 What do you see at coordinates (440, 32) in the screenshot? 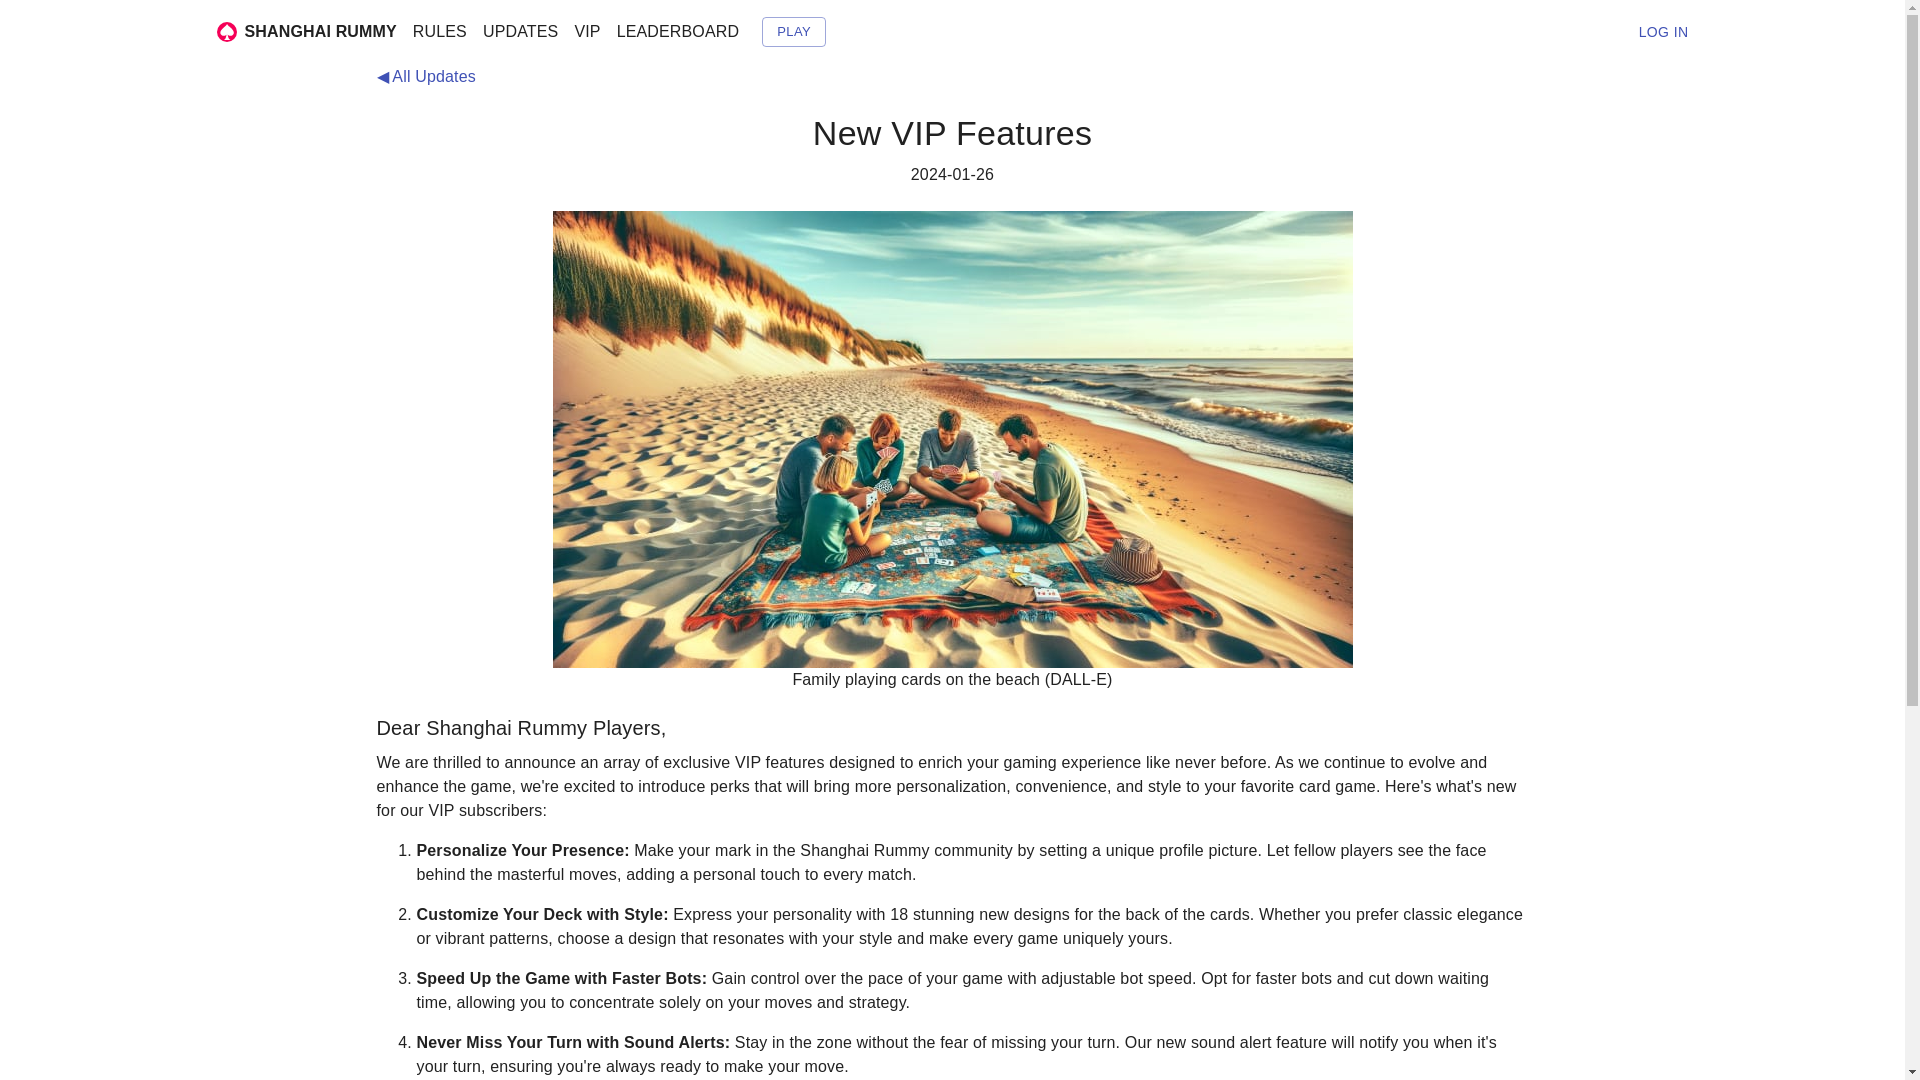
I see `RULES` at bounding box center [440, 32].